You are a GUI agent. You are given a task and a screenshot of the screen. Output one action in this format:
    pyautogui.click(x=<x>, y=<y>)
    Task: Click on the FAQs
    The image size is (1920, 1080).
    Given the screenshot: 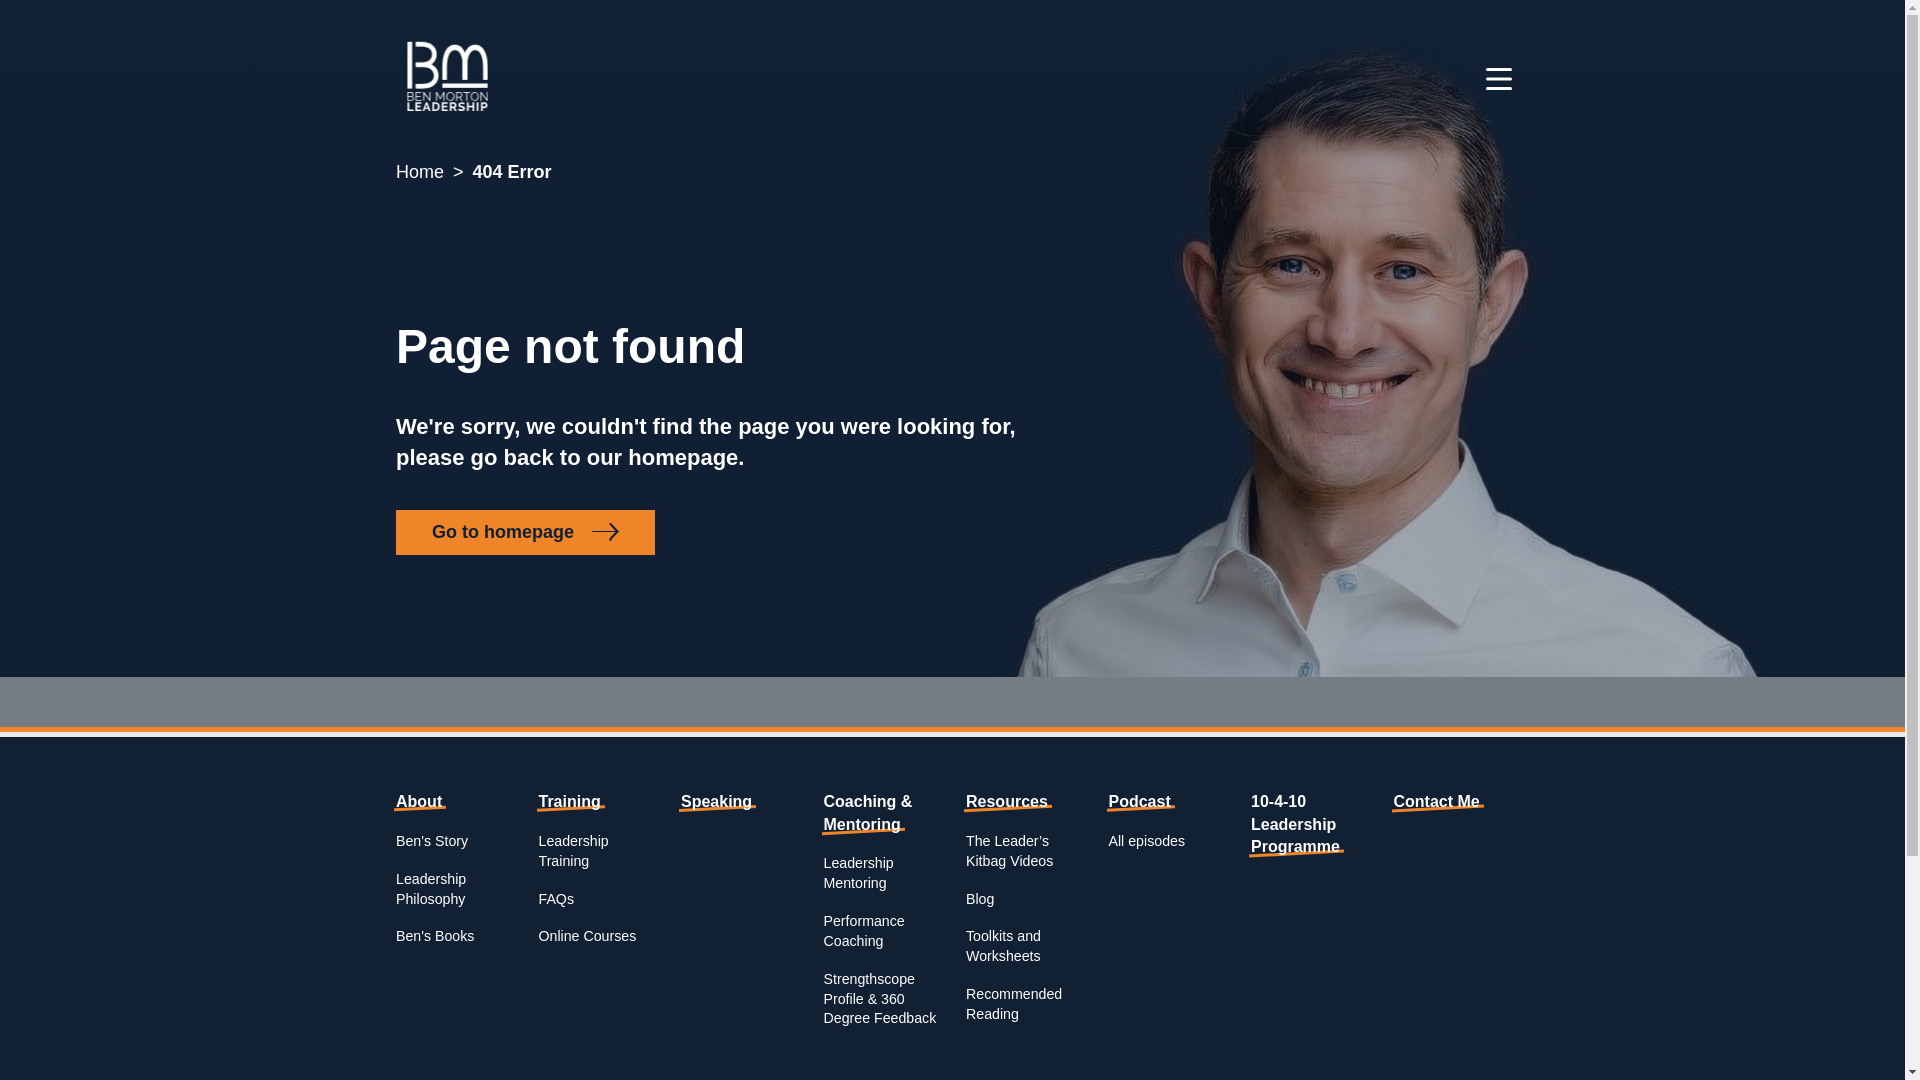 What is the action you would take?
    pyautogui.click(x=554, y=898)
    